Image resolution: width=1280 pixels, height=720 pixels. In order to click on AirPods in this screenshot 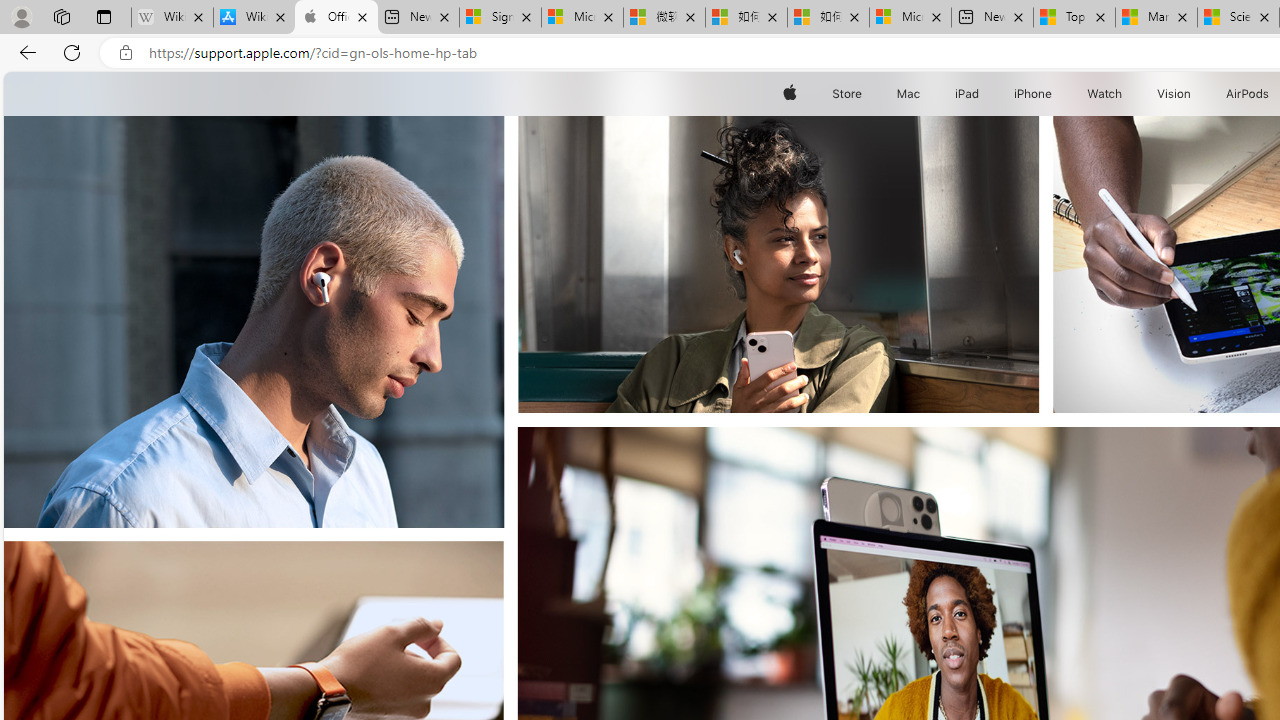, I will do `click(1248, 94)`.